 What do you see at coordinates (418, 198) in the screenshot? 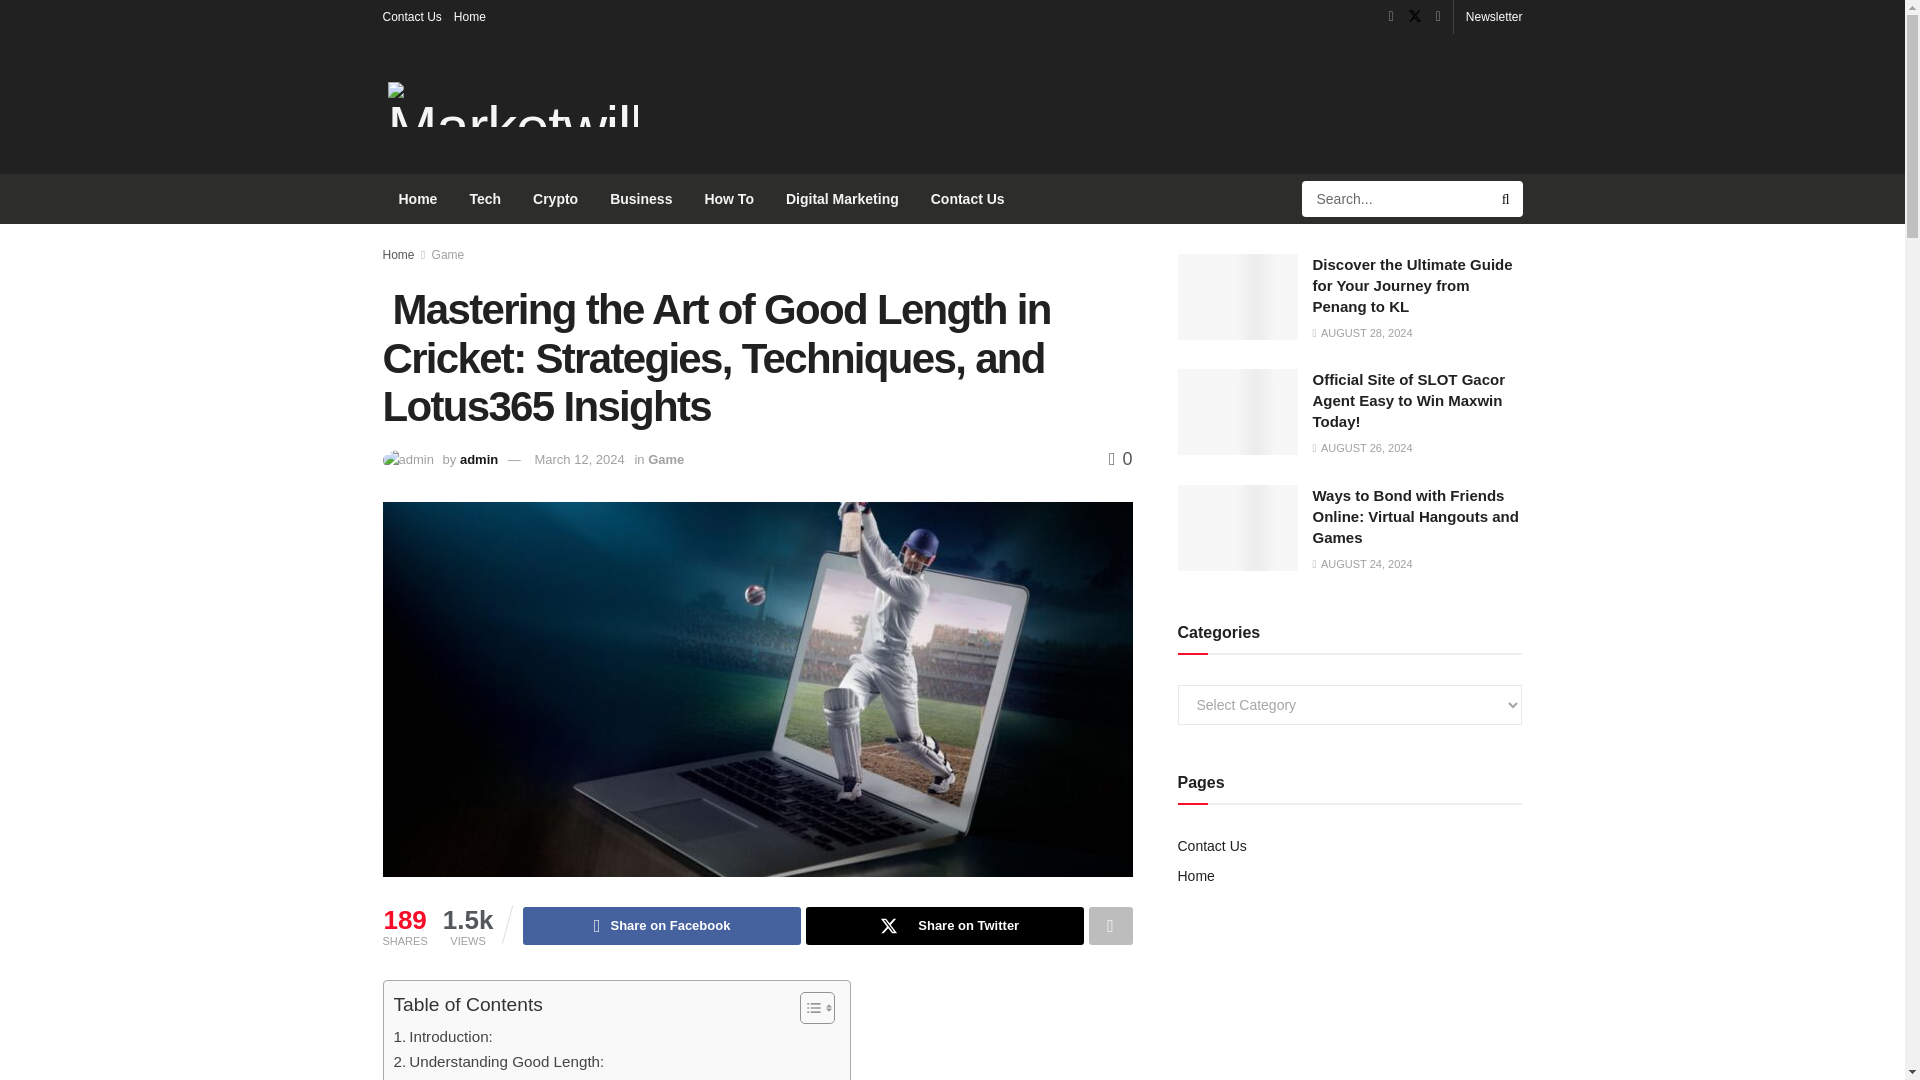
I see `Home` at bounding box center [418, 198].